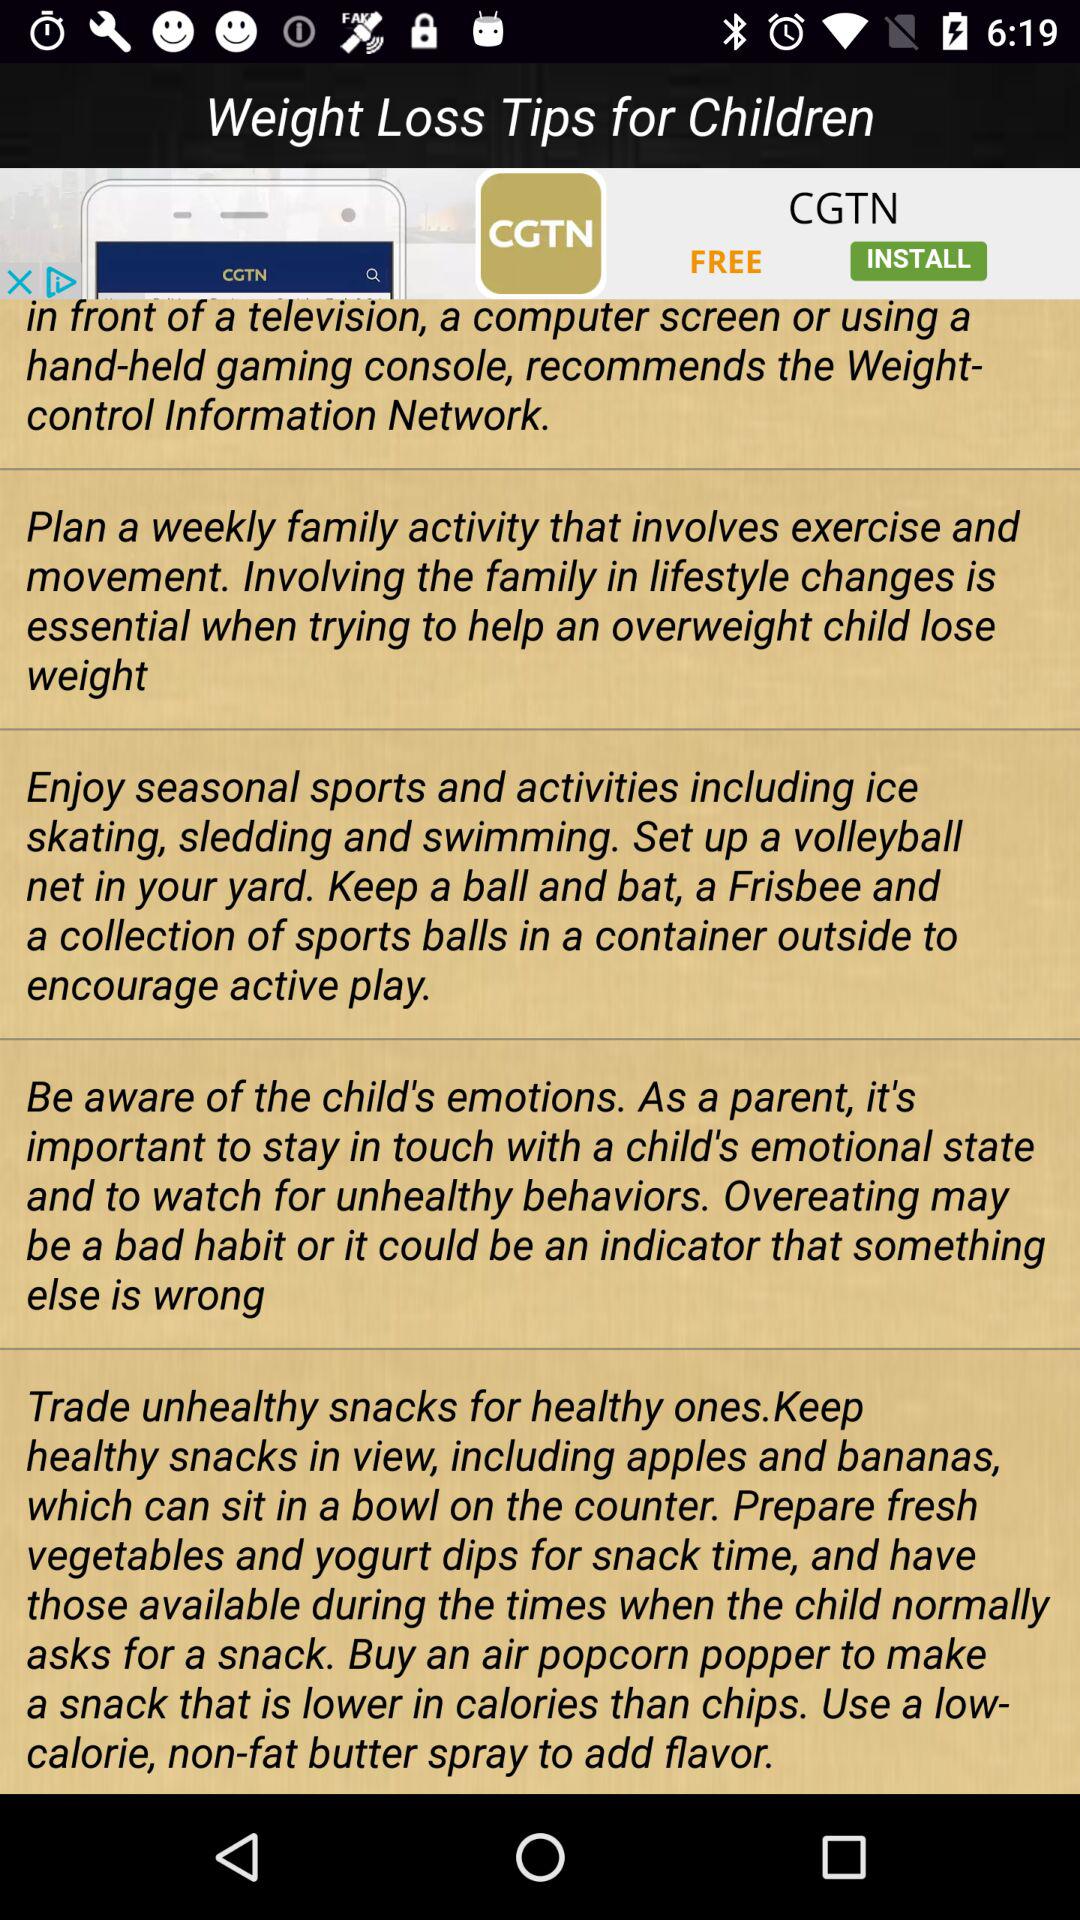  Describe the element at coordinates (540, 234) in the screenshot. I see `connect to advertisement` at that location.